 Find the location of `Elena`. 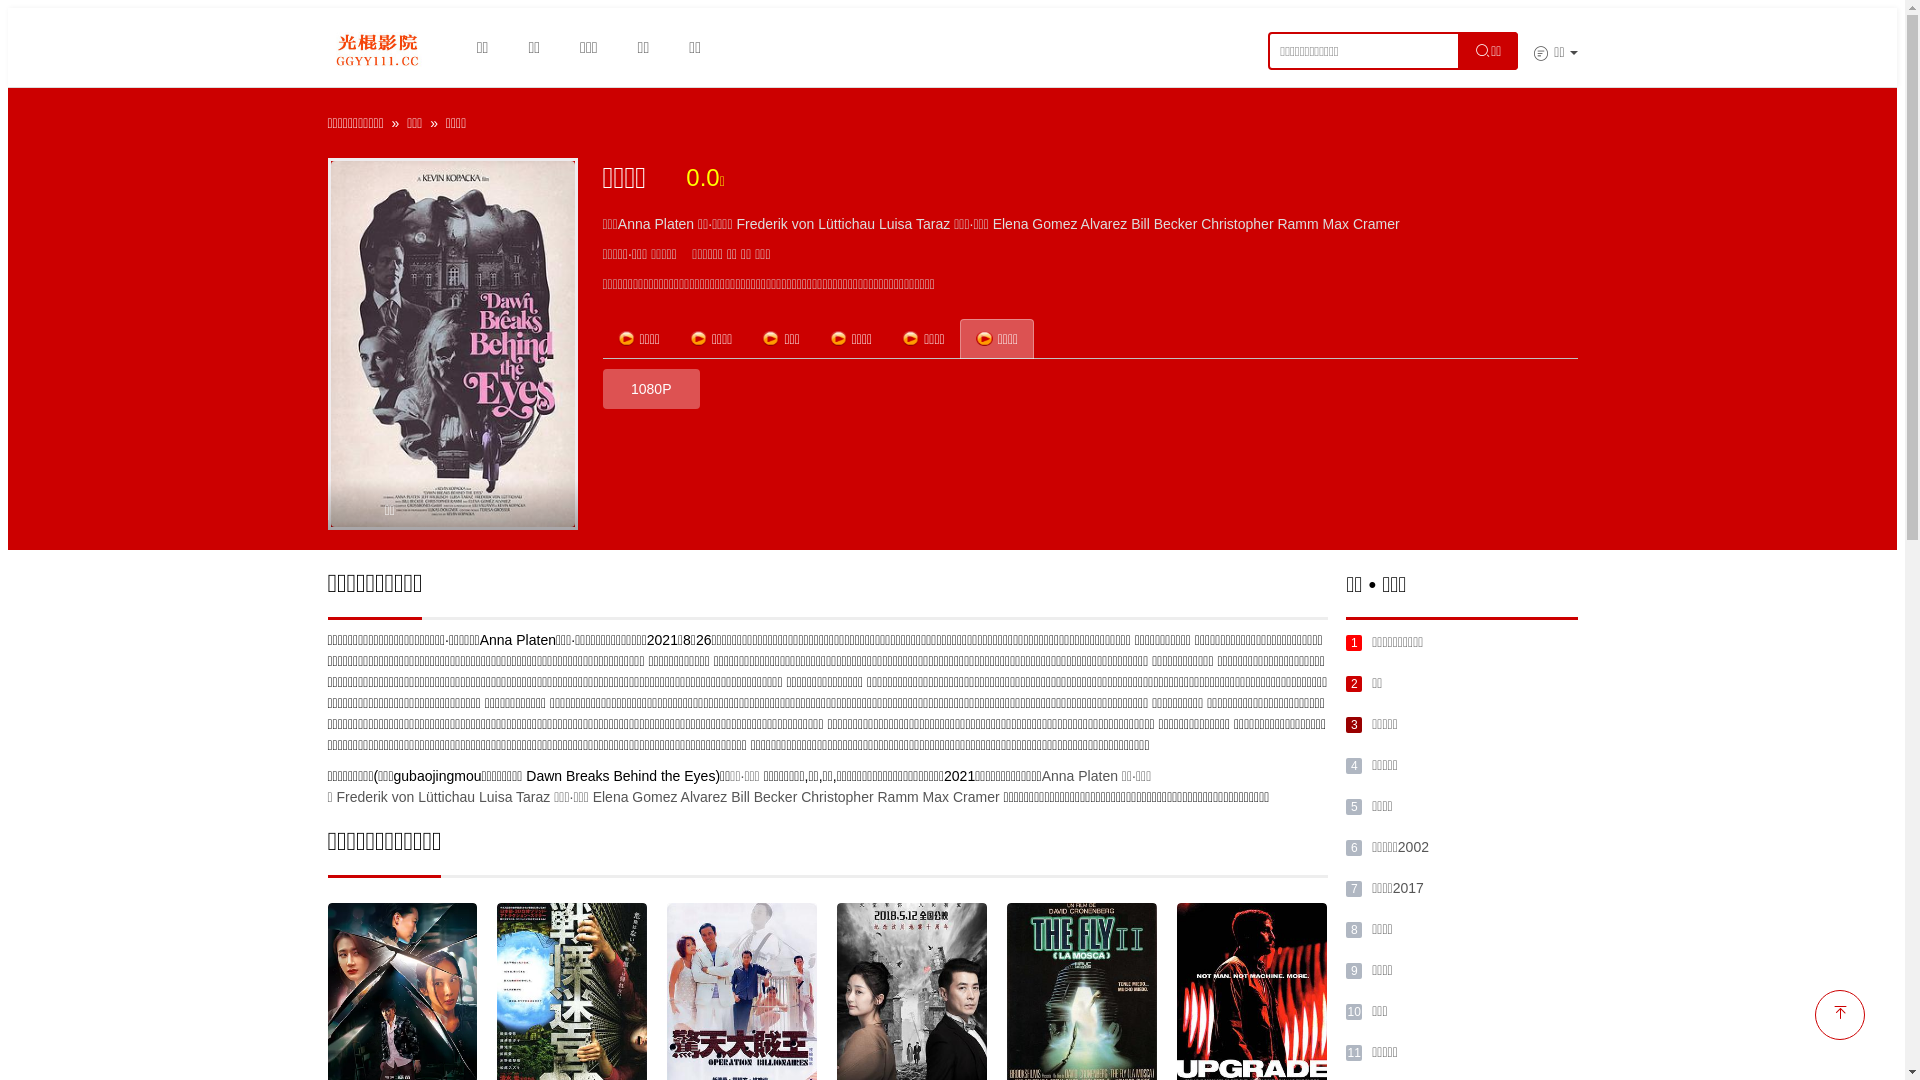

Elena is located at coordinates (1011, 224).